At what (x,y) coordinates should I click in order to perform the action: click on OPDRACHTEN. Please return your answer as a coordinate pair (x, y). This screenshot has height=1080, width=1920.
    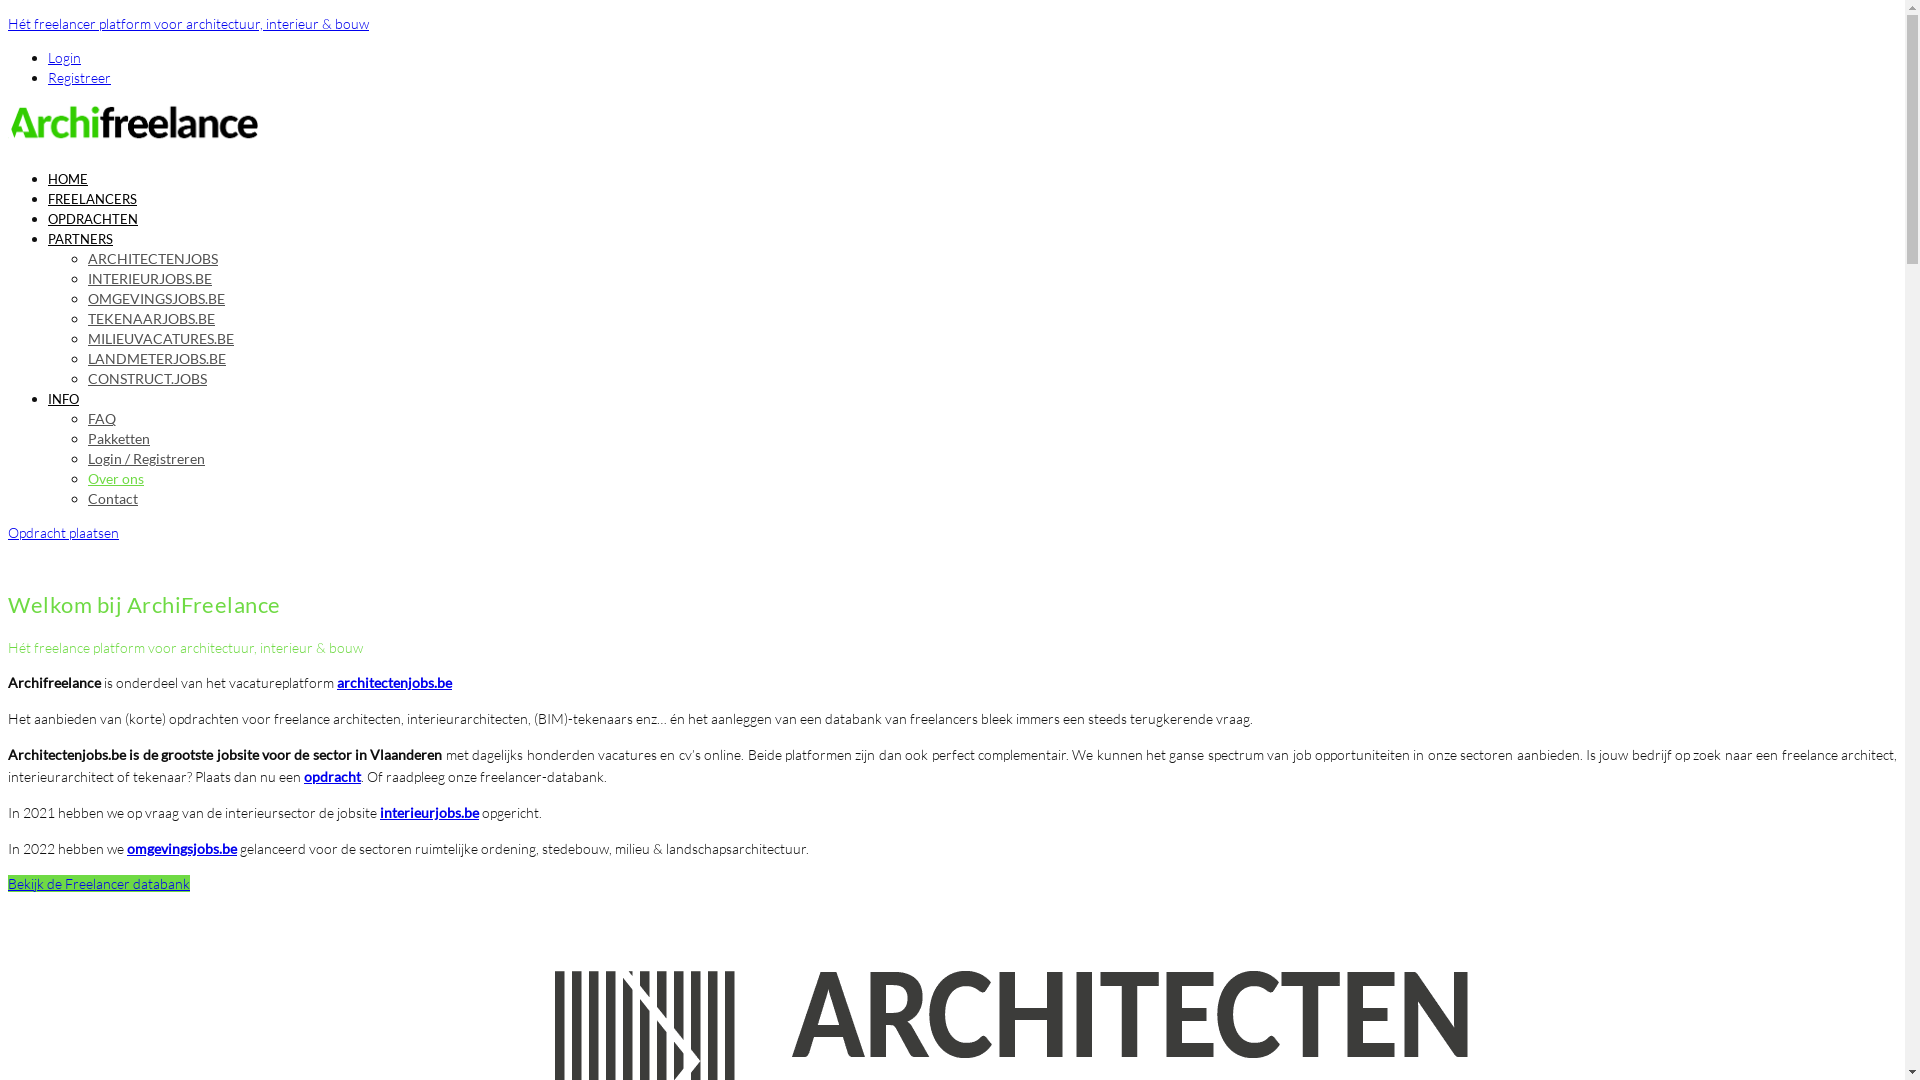
    Looking at the image, I should click on (93, 219).